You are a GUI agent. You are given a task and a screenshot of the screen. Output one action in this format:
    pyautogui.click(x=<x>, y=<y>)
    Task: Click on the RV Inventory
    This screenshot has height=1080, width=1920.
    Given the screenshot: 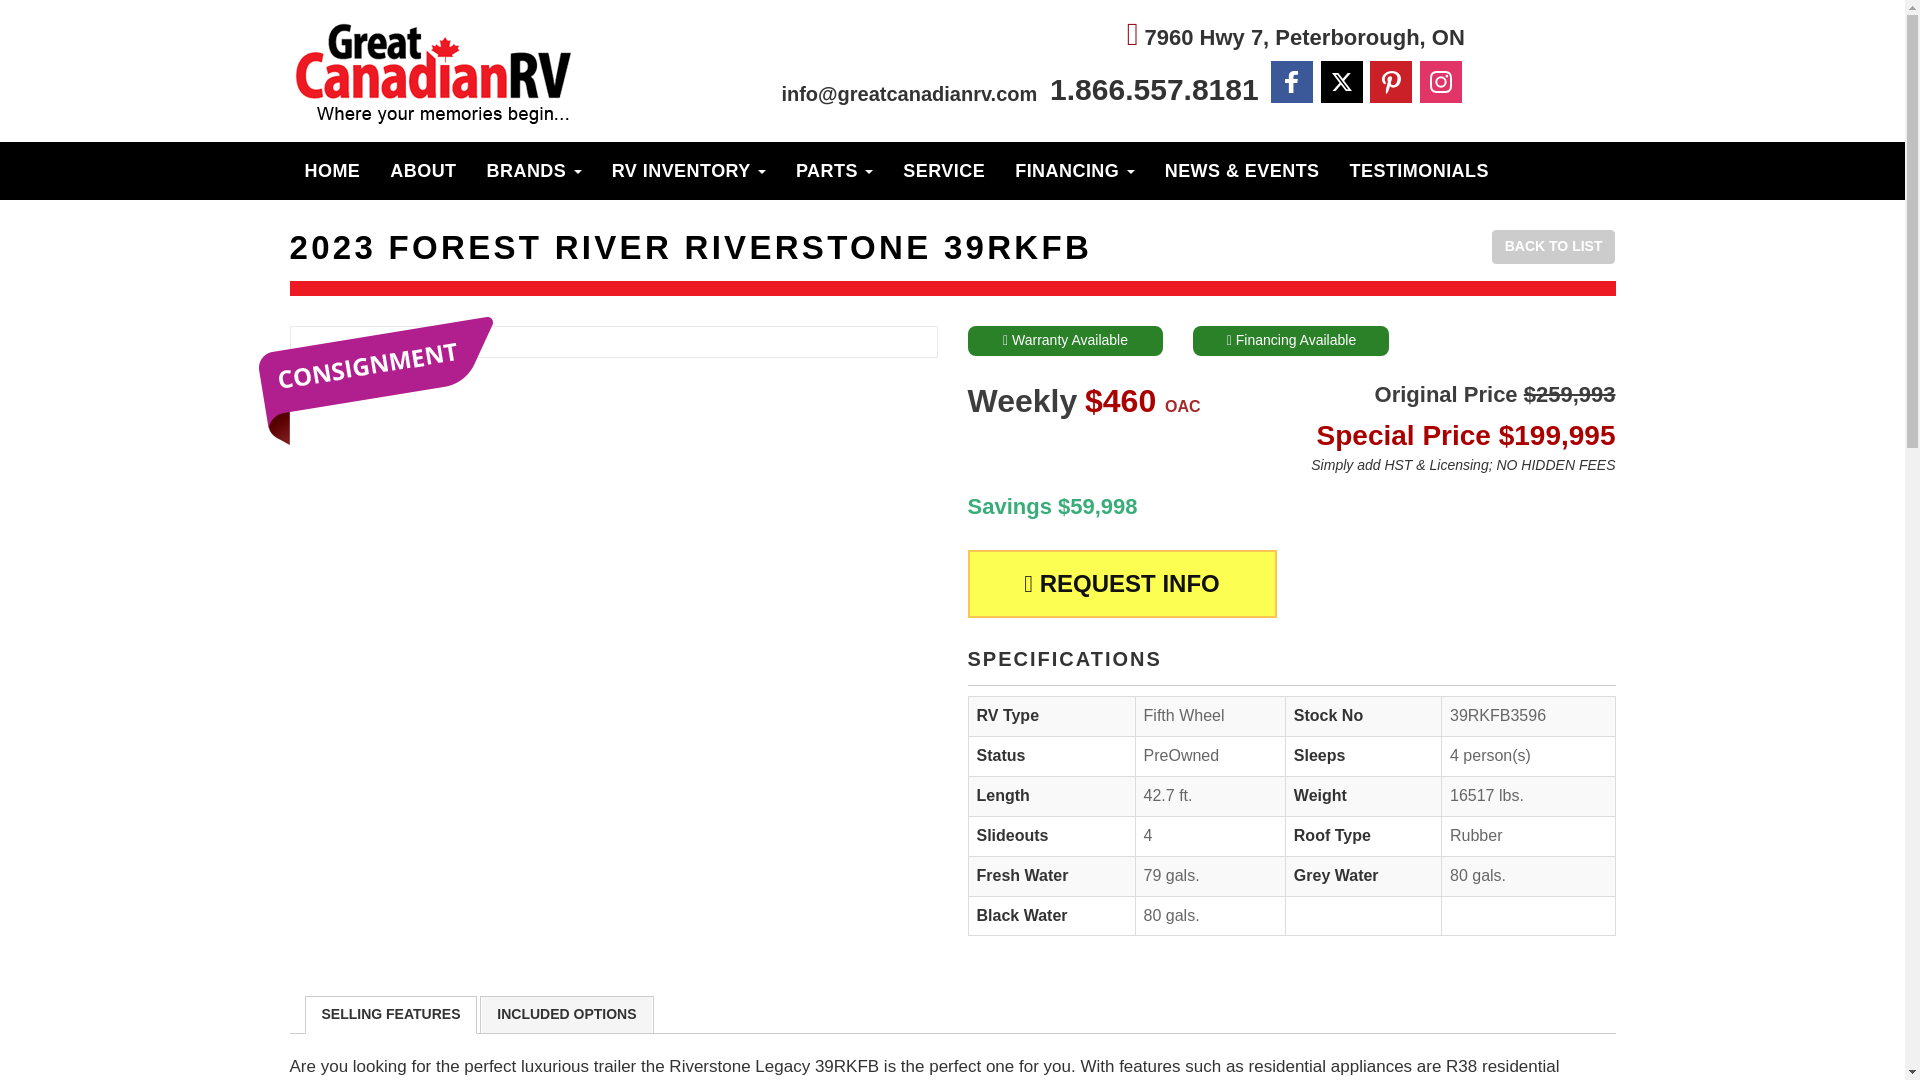 What is the action you would take?
    pyautogui.click(x=689, y=170)
    